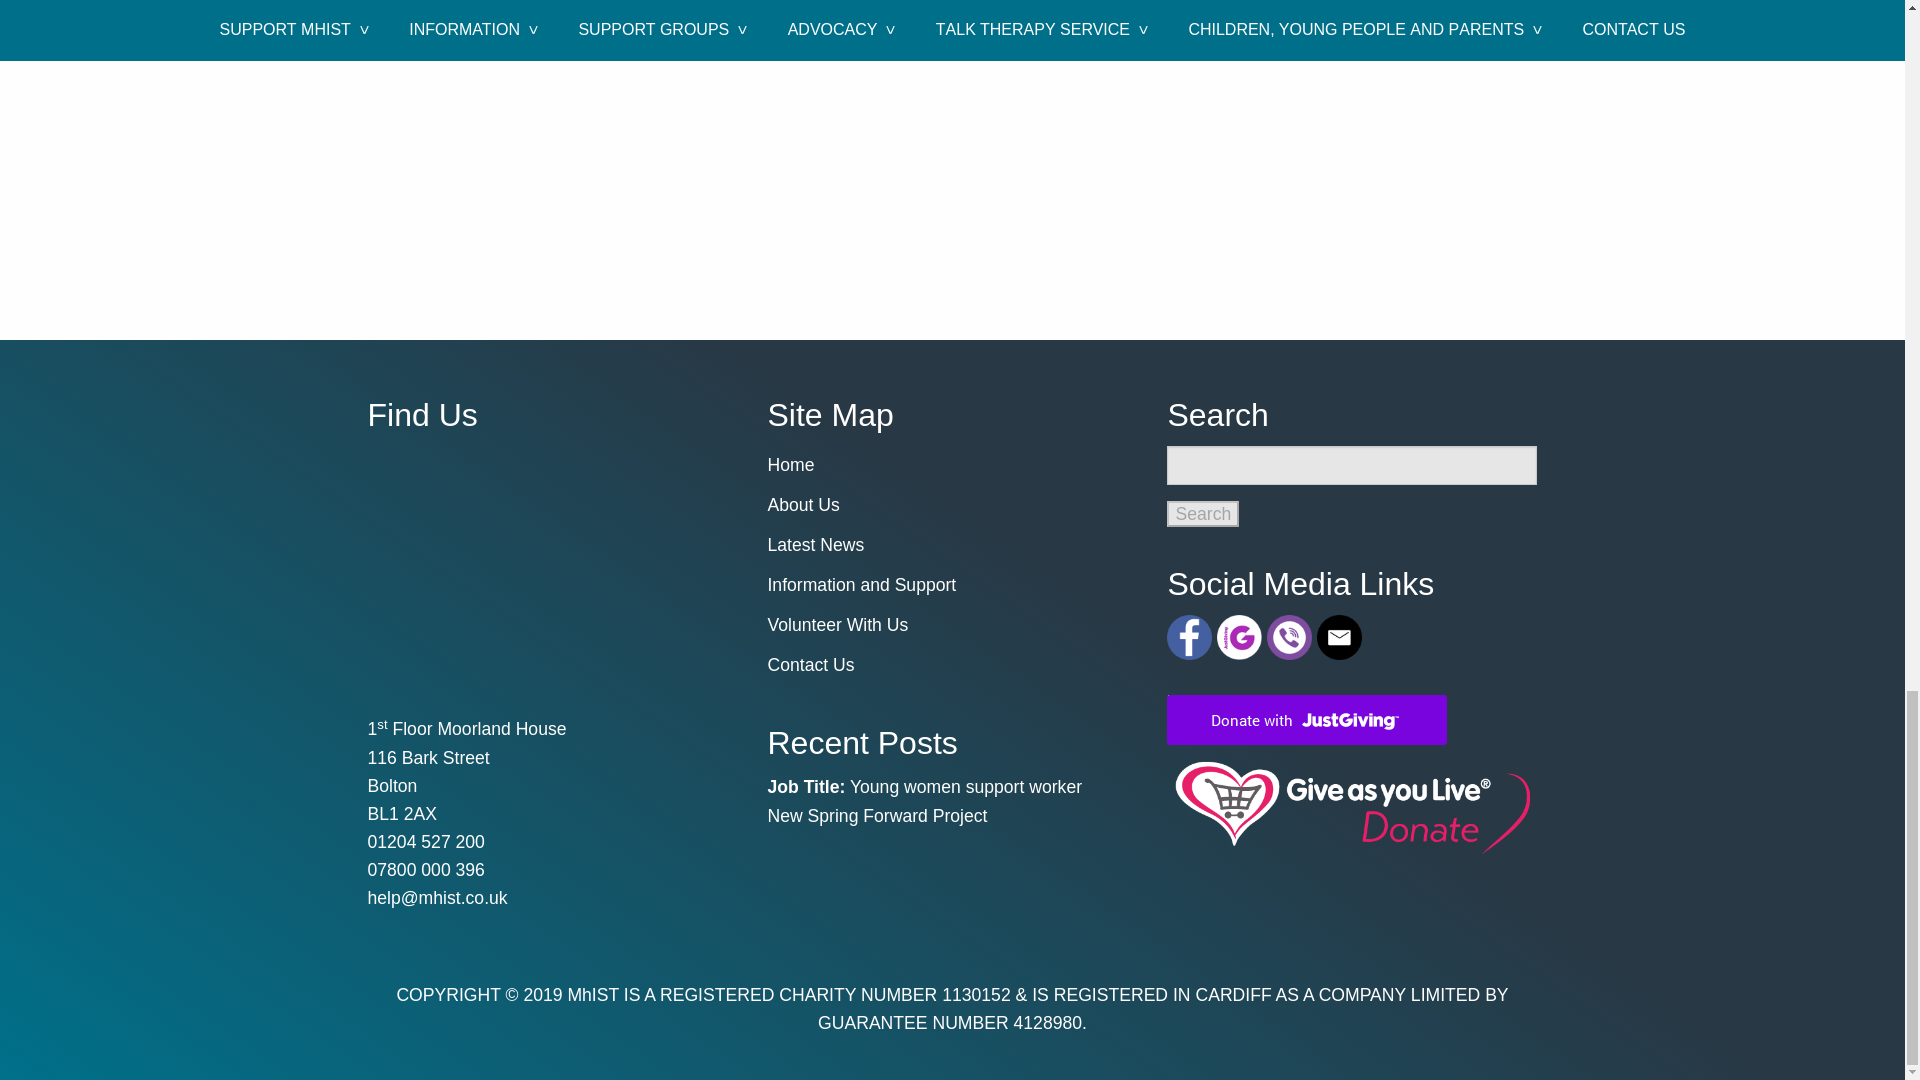 The image size is (1920, 1080). Describe the element at coordinates (1242, 636) in the screenshot. I see `MhIST Just Giving` at that location.